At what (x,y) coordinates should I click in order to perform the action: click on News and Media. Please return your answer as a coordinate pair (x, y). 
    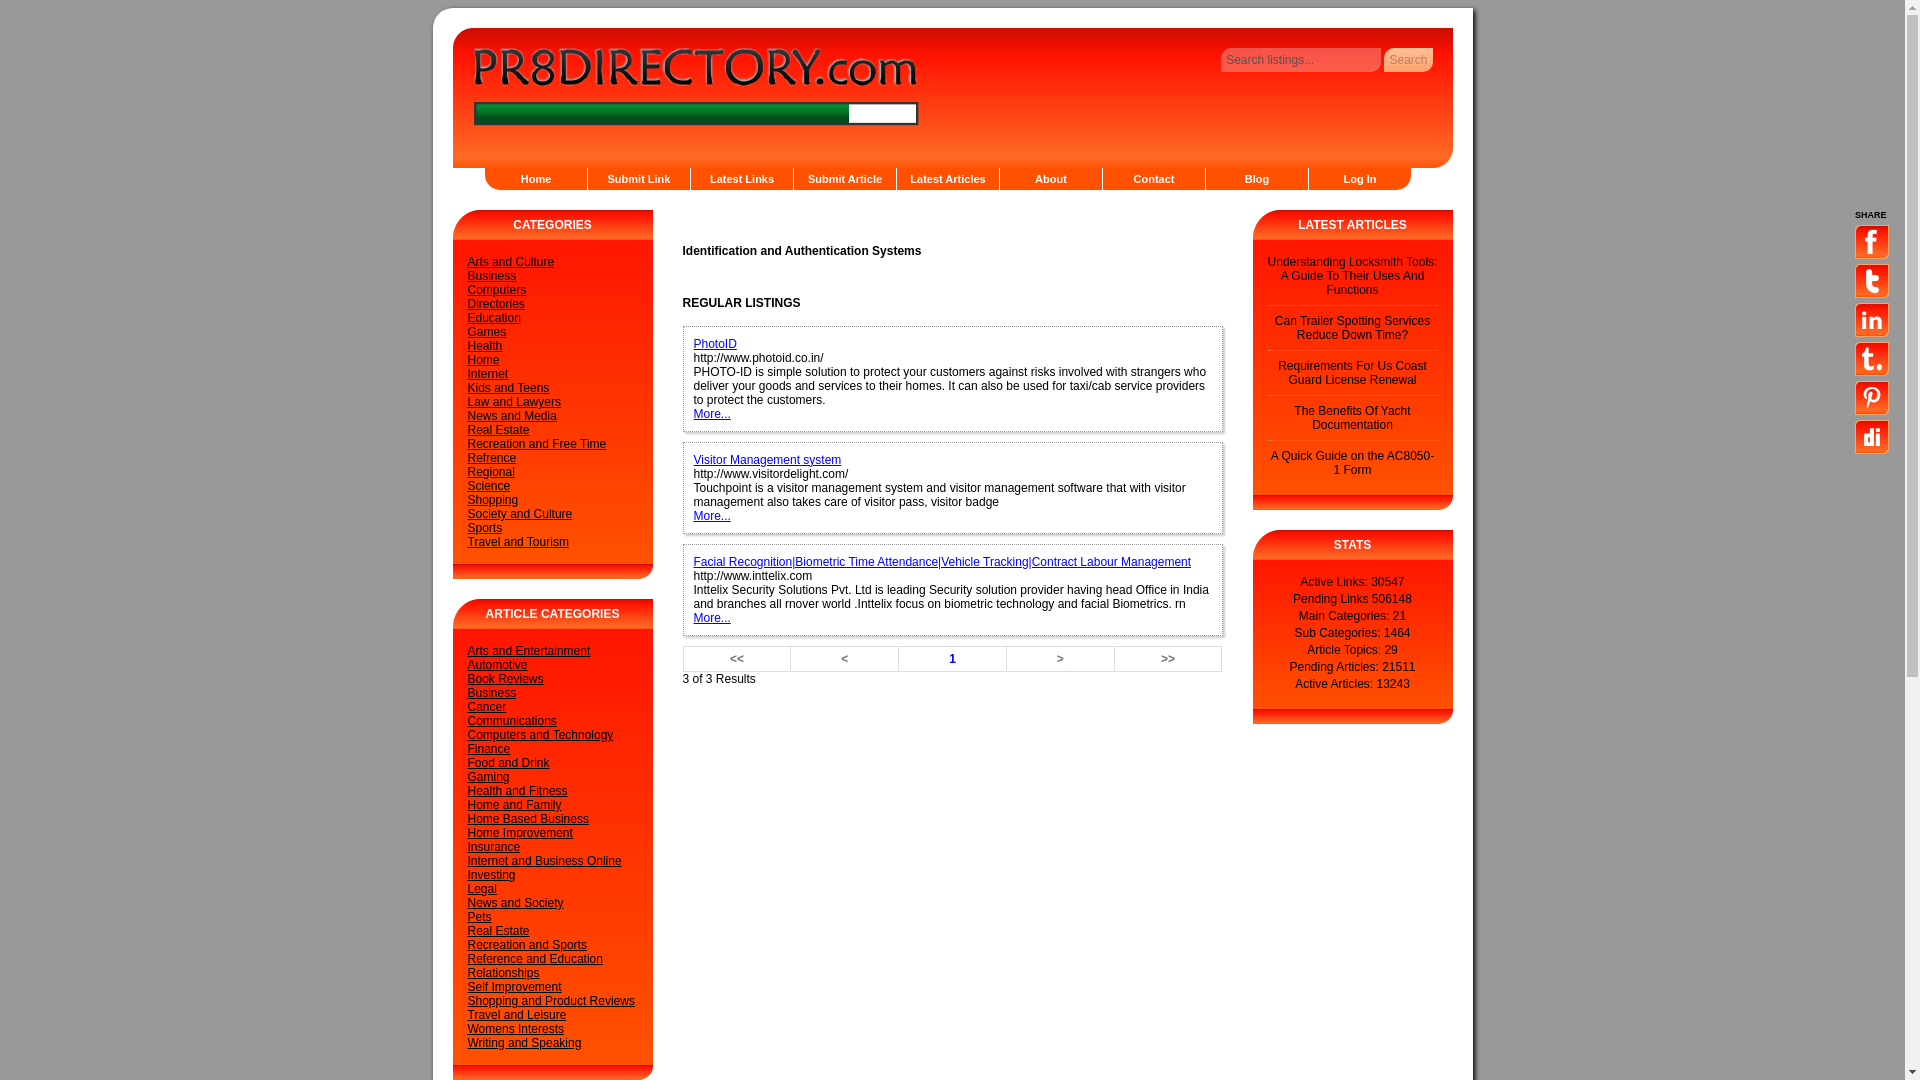
    Looking at the image, I should click on (512, 416).